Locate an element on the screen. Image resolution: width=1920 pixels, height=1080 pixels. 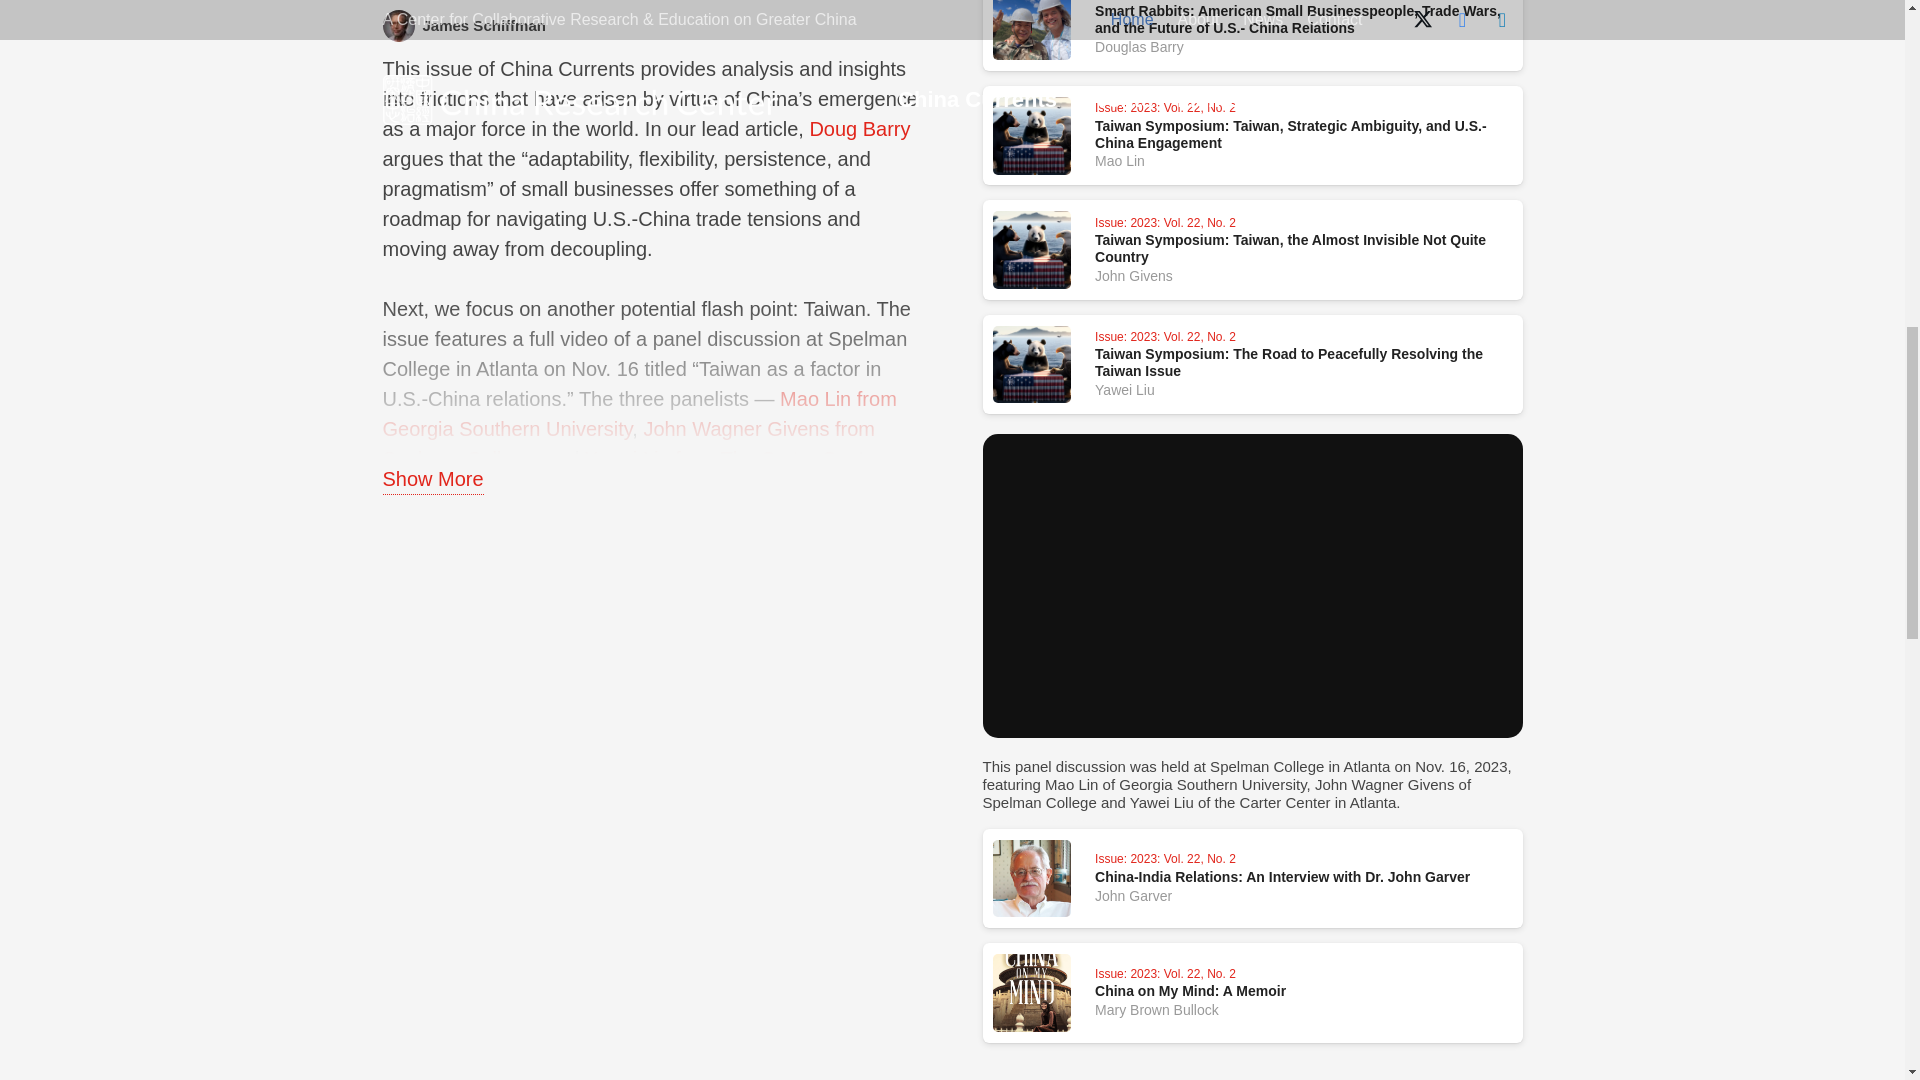
Show More is located at coordinates (432, 479).